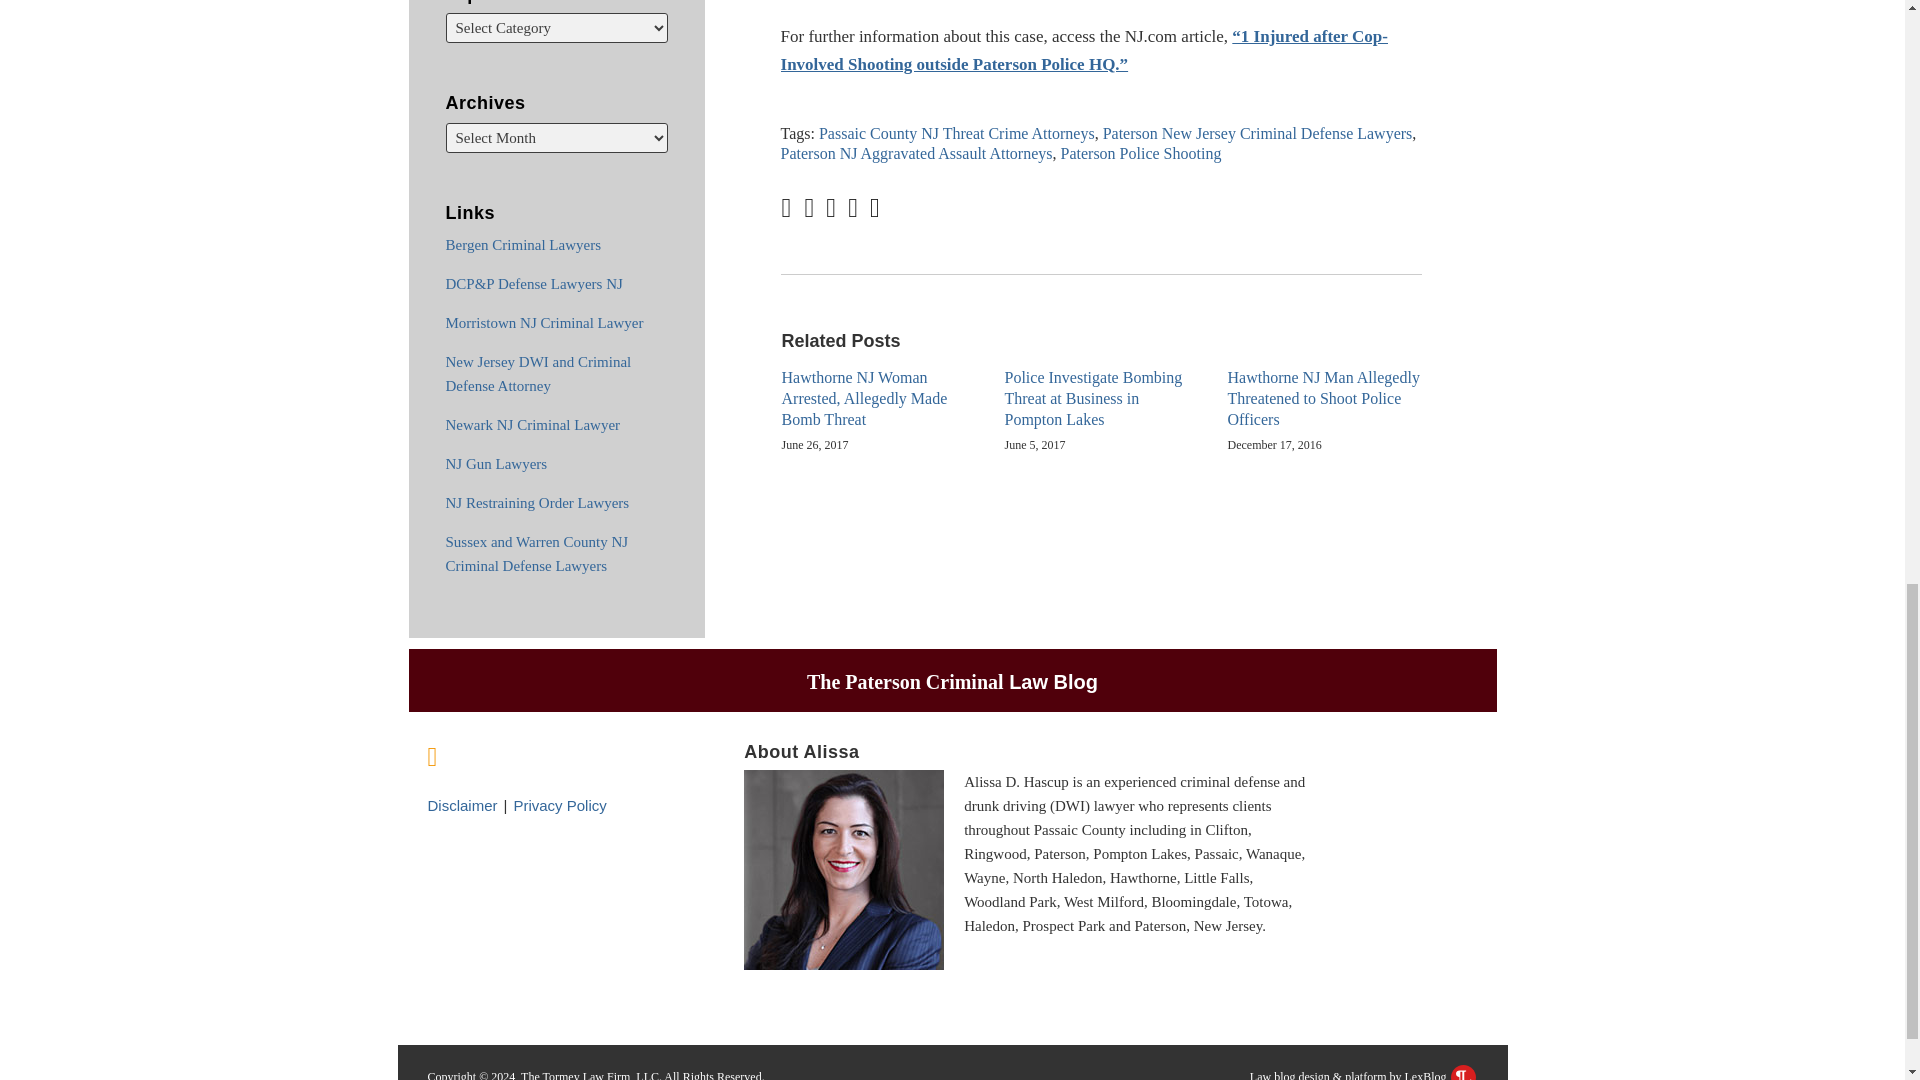 Image resolution: width=1920 pixels, height=1080 pixels. What do you see at coordinates (878, 398) in the screenshot?
I see `Hawthorne NJ Woman Arrested, Allegedly Made Bomb Threat` at bounding box center [878, 398].